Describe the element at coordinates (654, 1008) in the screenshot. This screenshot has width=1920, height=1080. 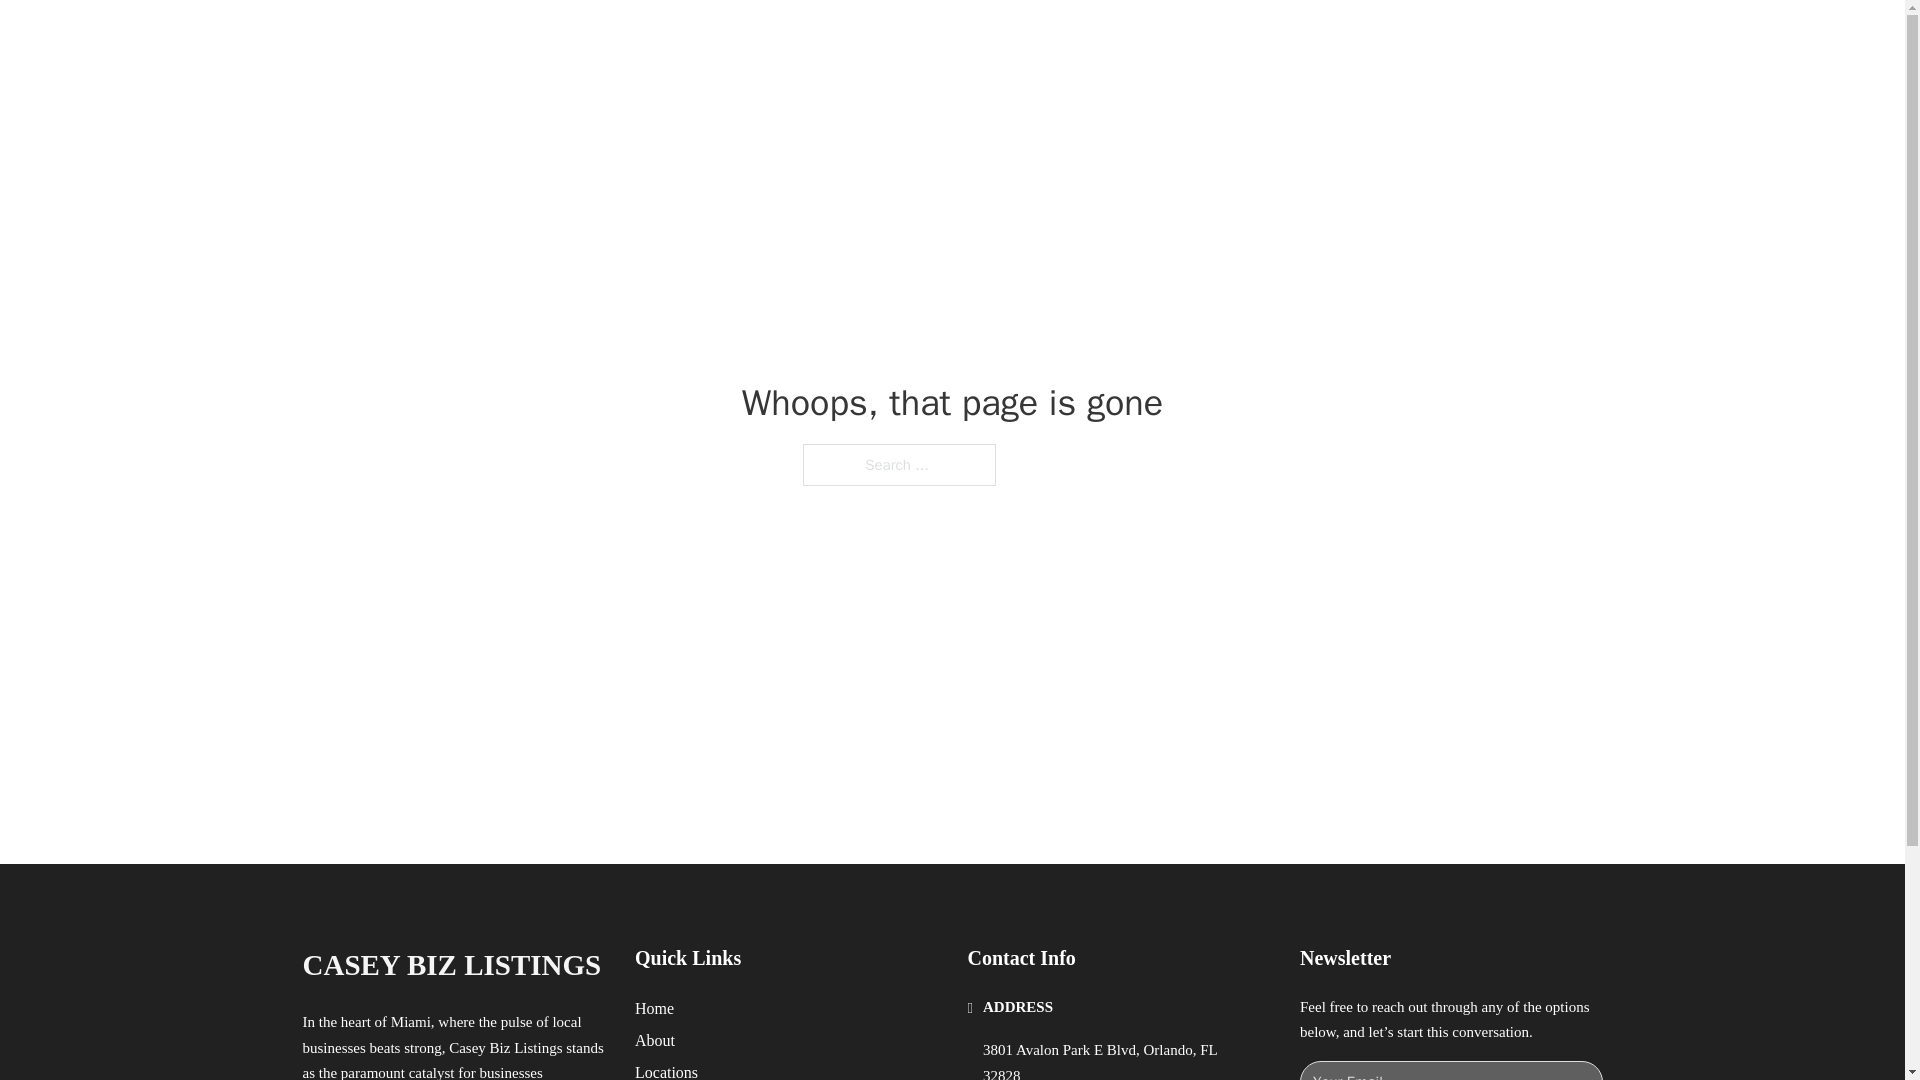
I see `Home` at that location.